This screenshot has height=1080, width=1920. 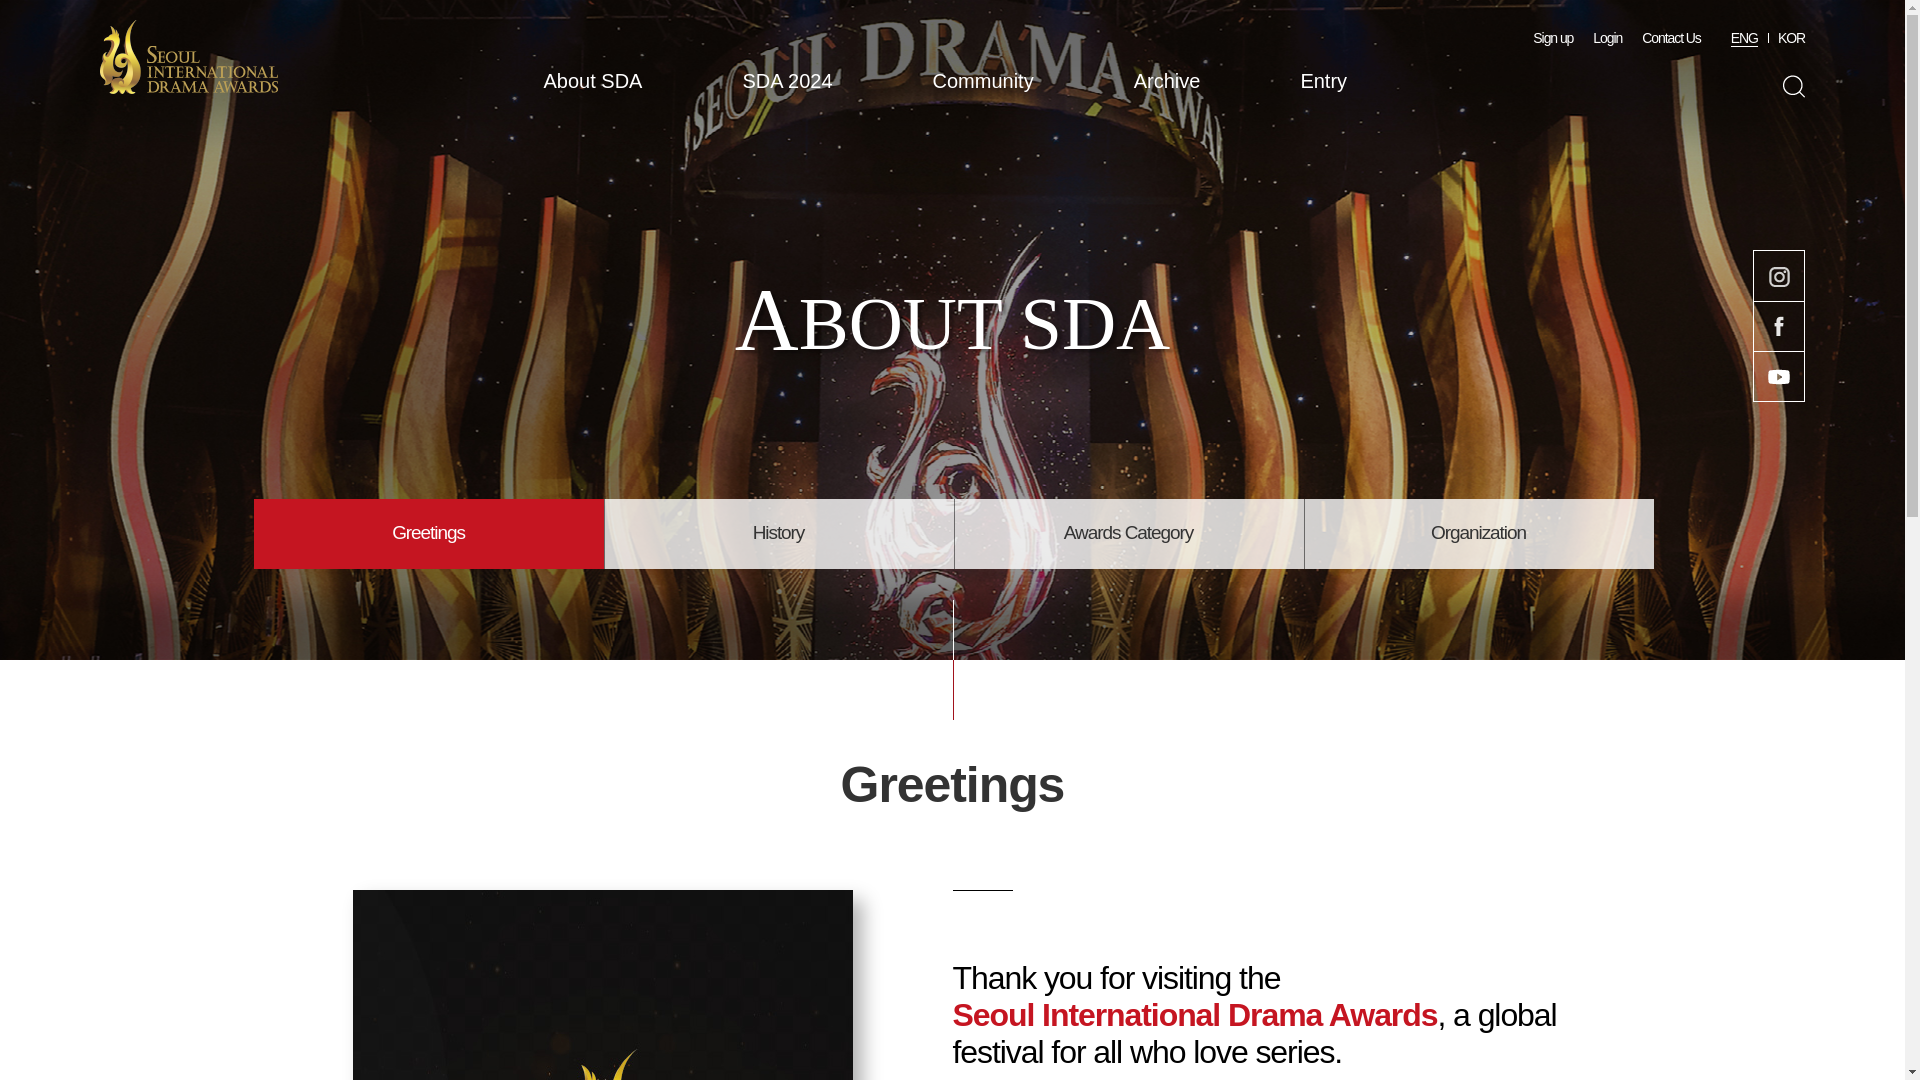 I want to click on About SDA, so click(x=593, y=83).